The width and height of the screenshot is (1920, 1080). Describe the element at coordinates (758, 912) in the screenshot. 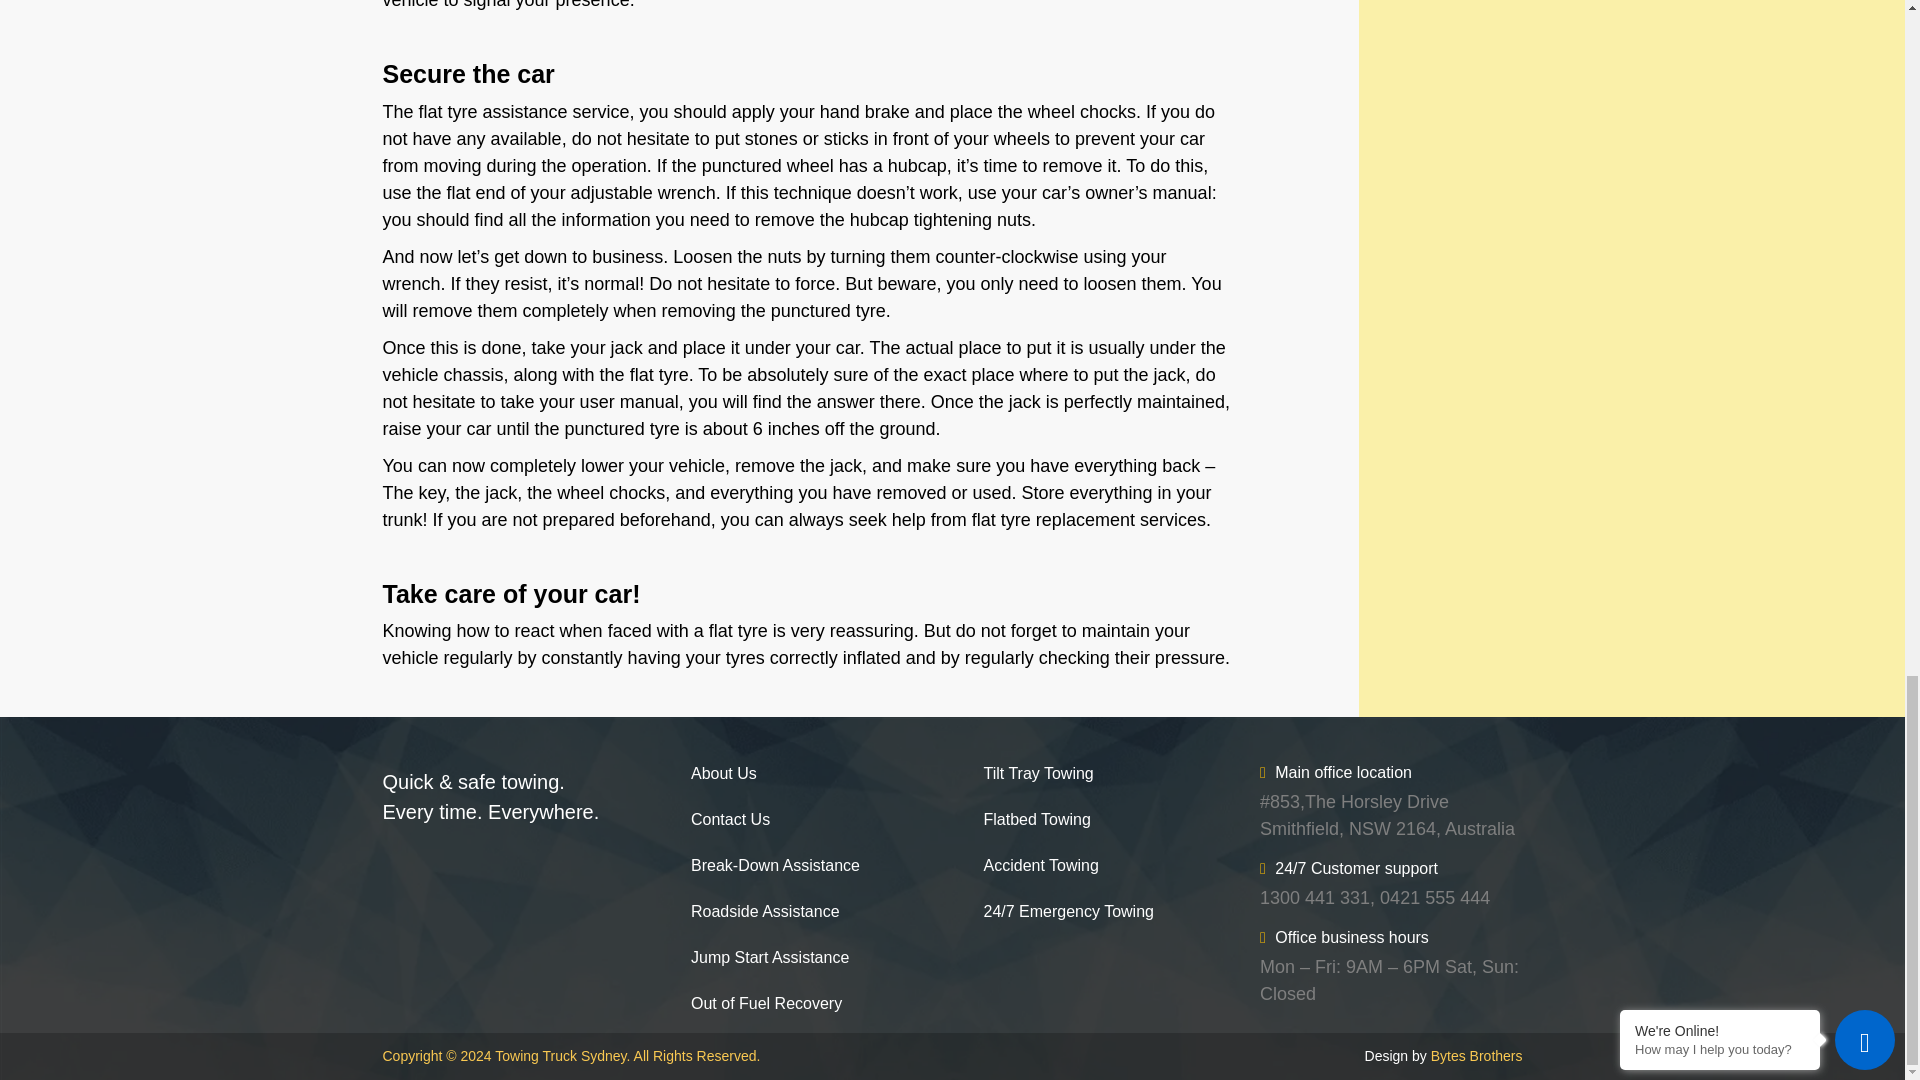

I see `Roadside Assistance` at that location.